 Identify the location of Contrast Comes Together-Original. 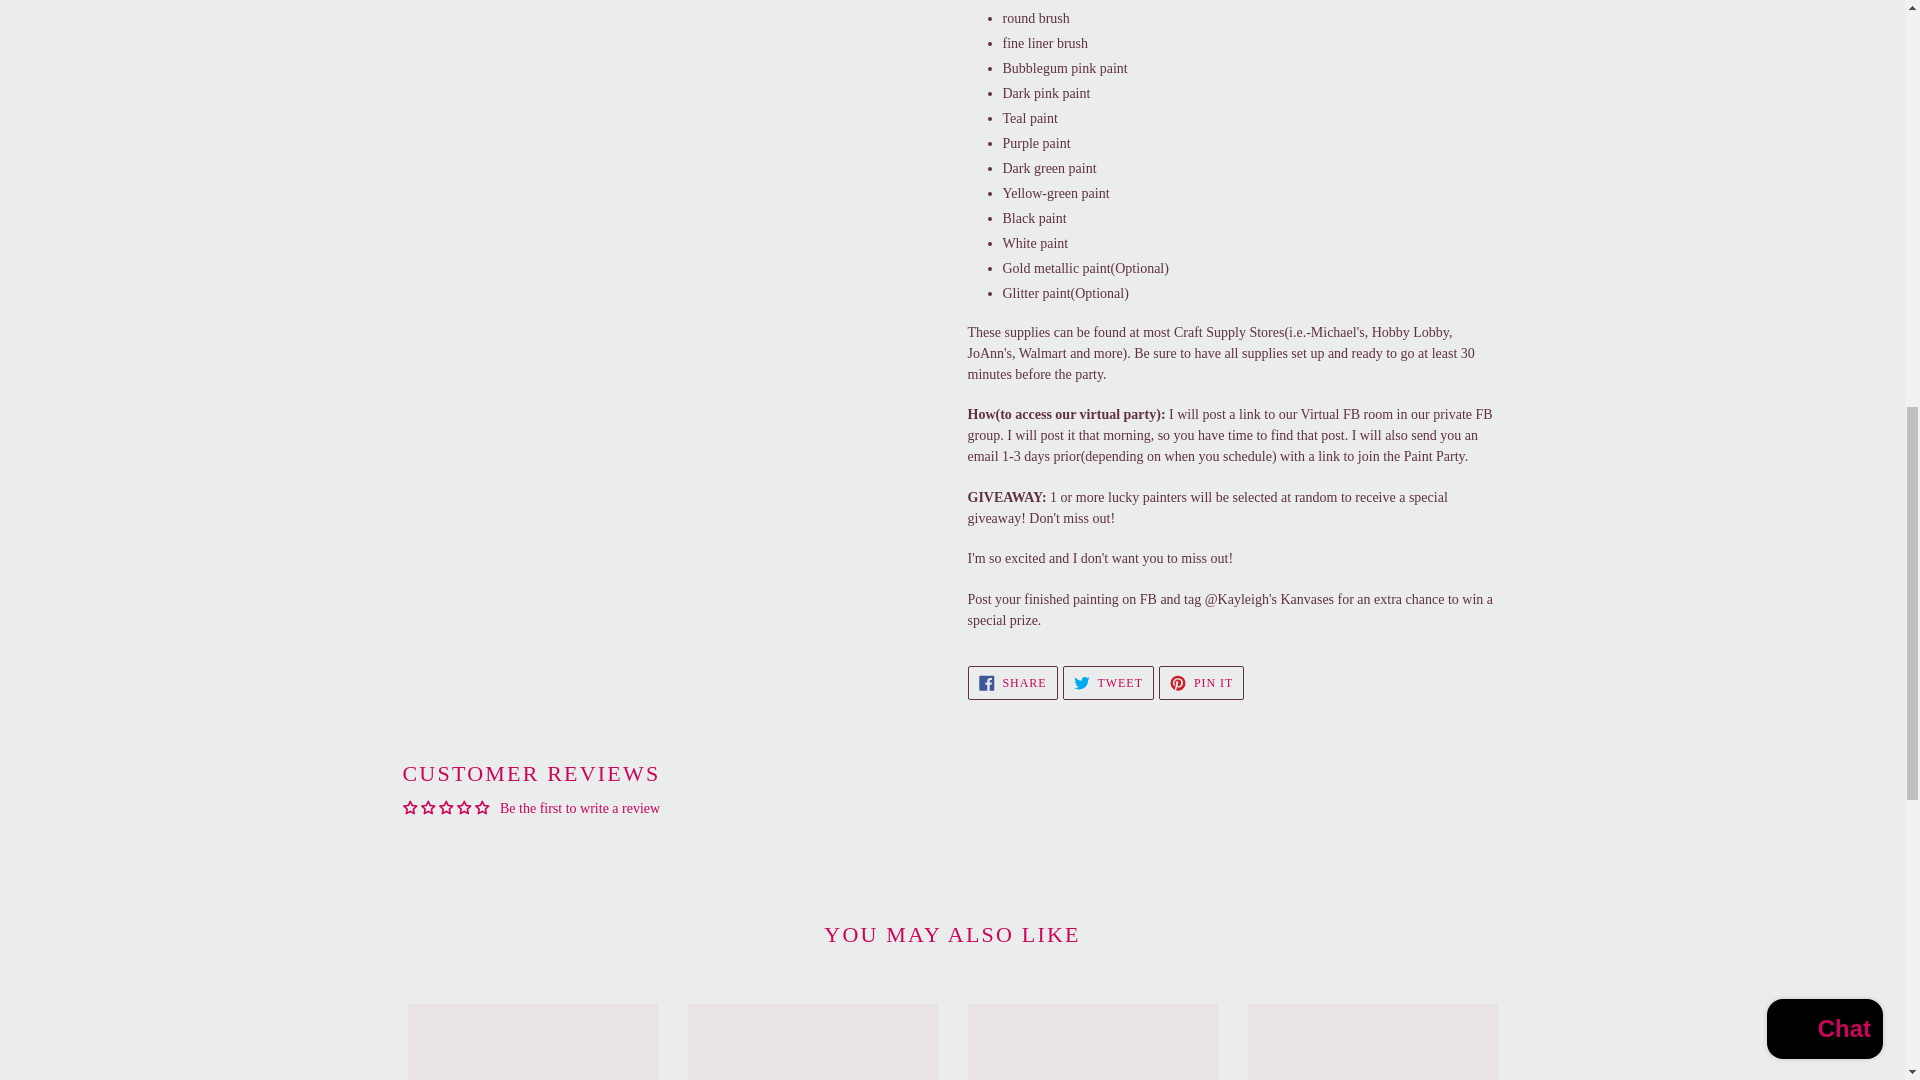
(812, 1042).